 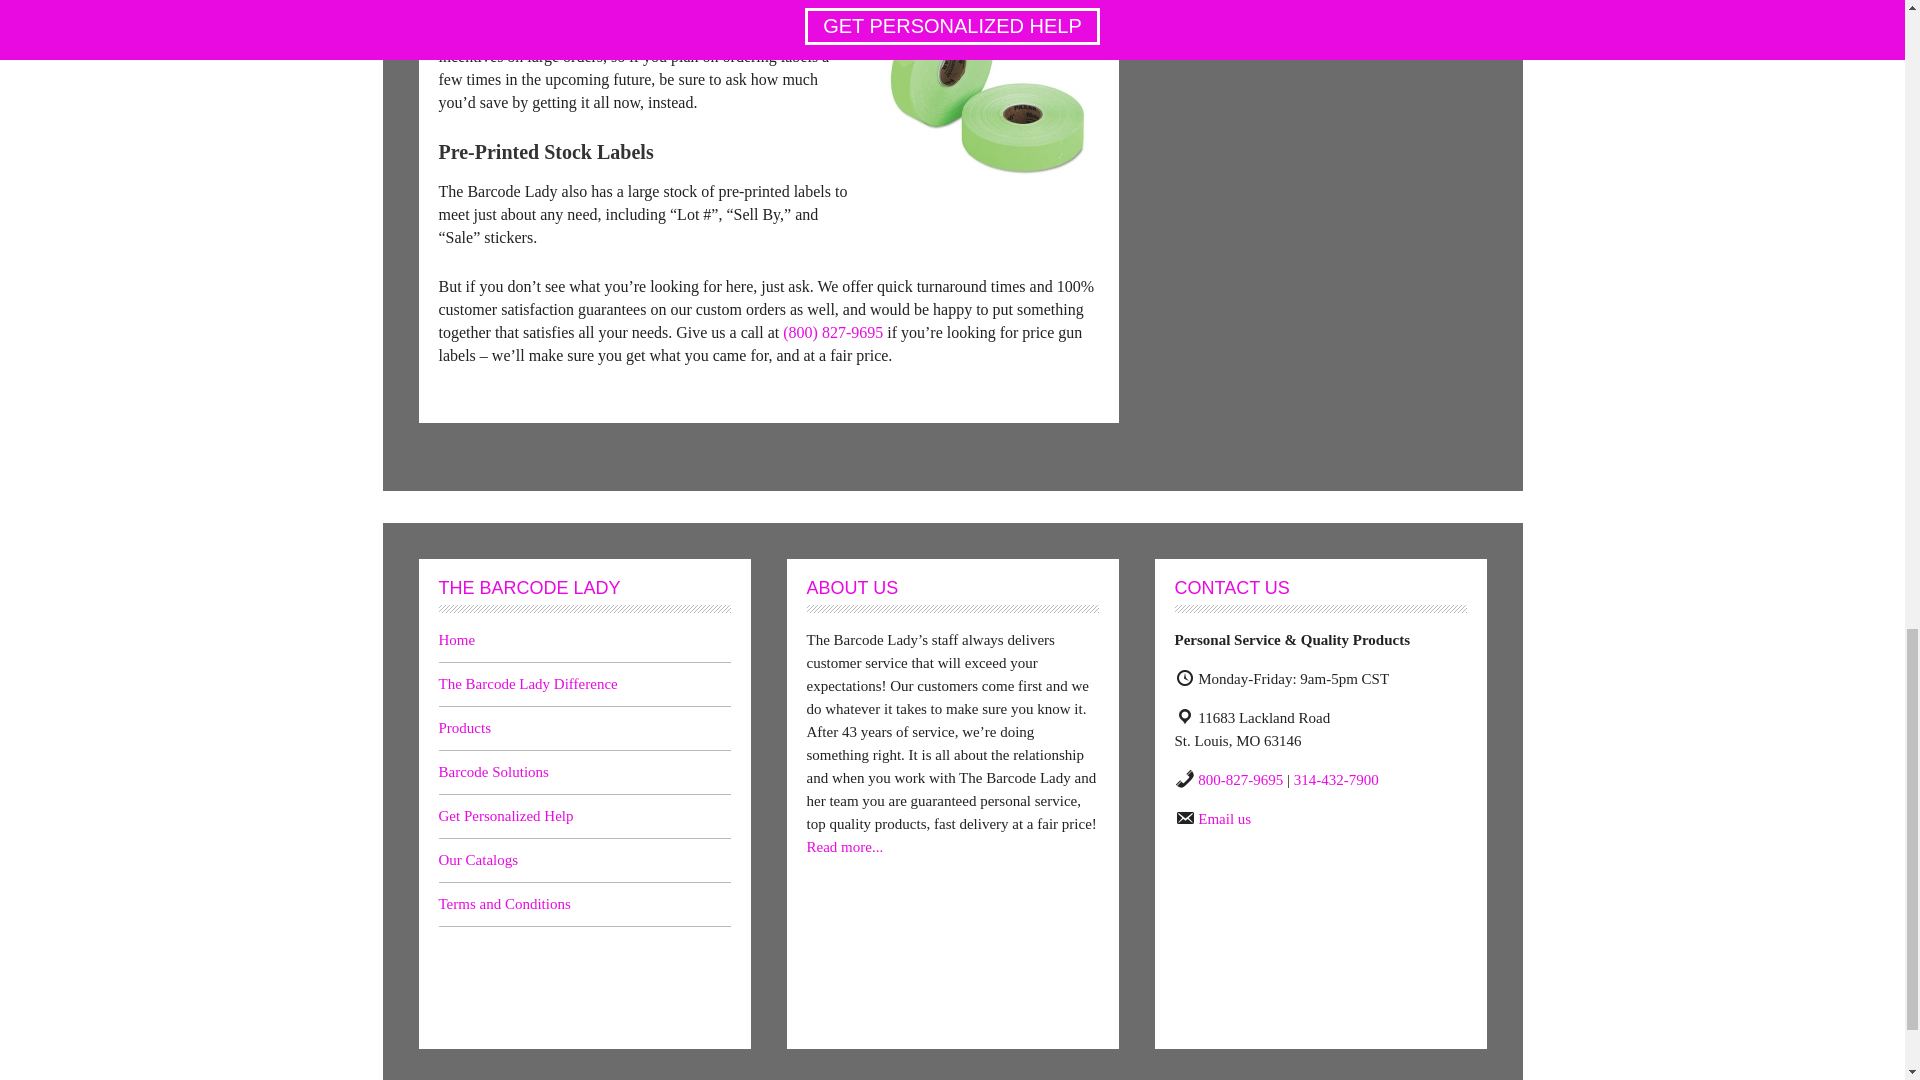 I want to click on Home, so click(x=456, y=640).